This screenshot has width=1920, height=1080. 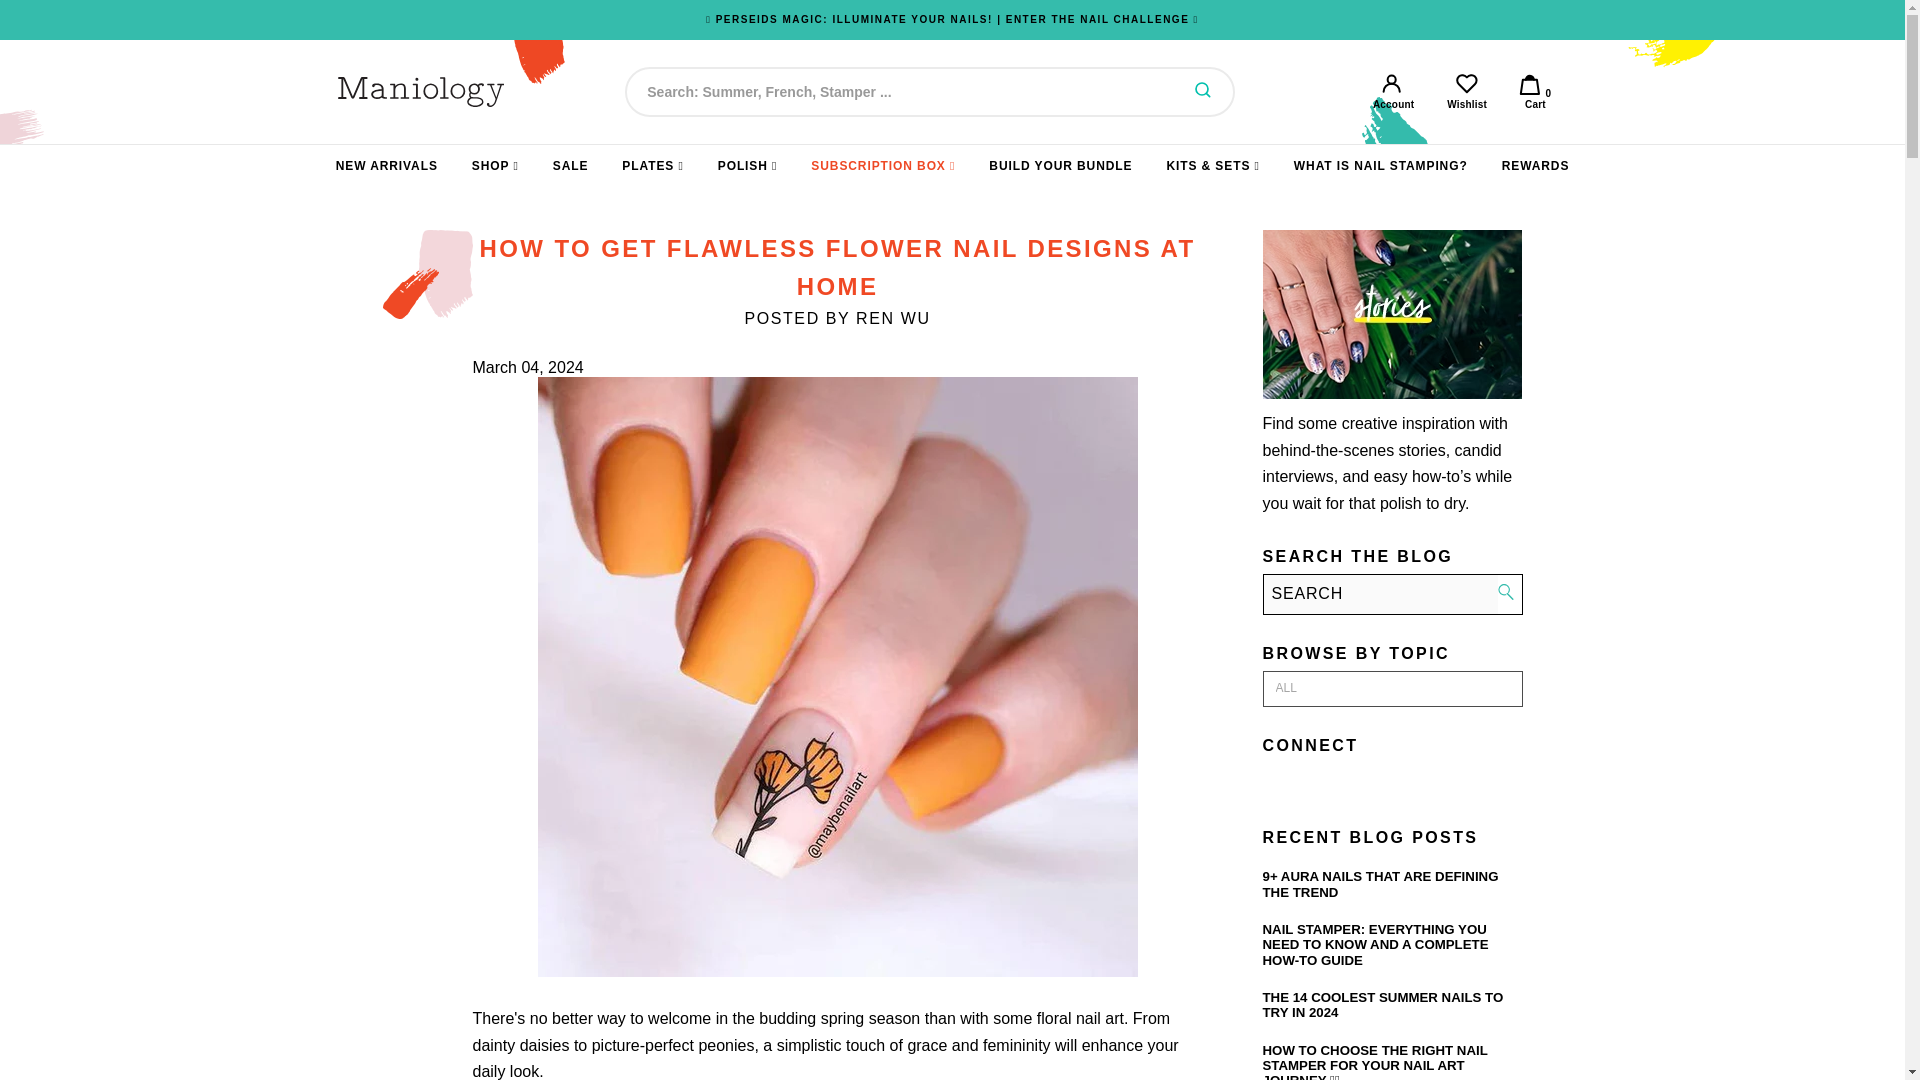 What do you see at coordinates (1202, 92) in the screenshot?
I see `Wishlist` at bounding box center [1202, 92].